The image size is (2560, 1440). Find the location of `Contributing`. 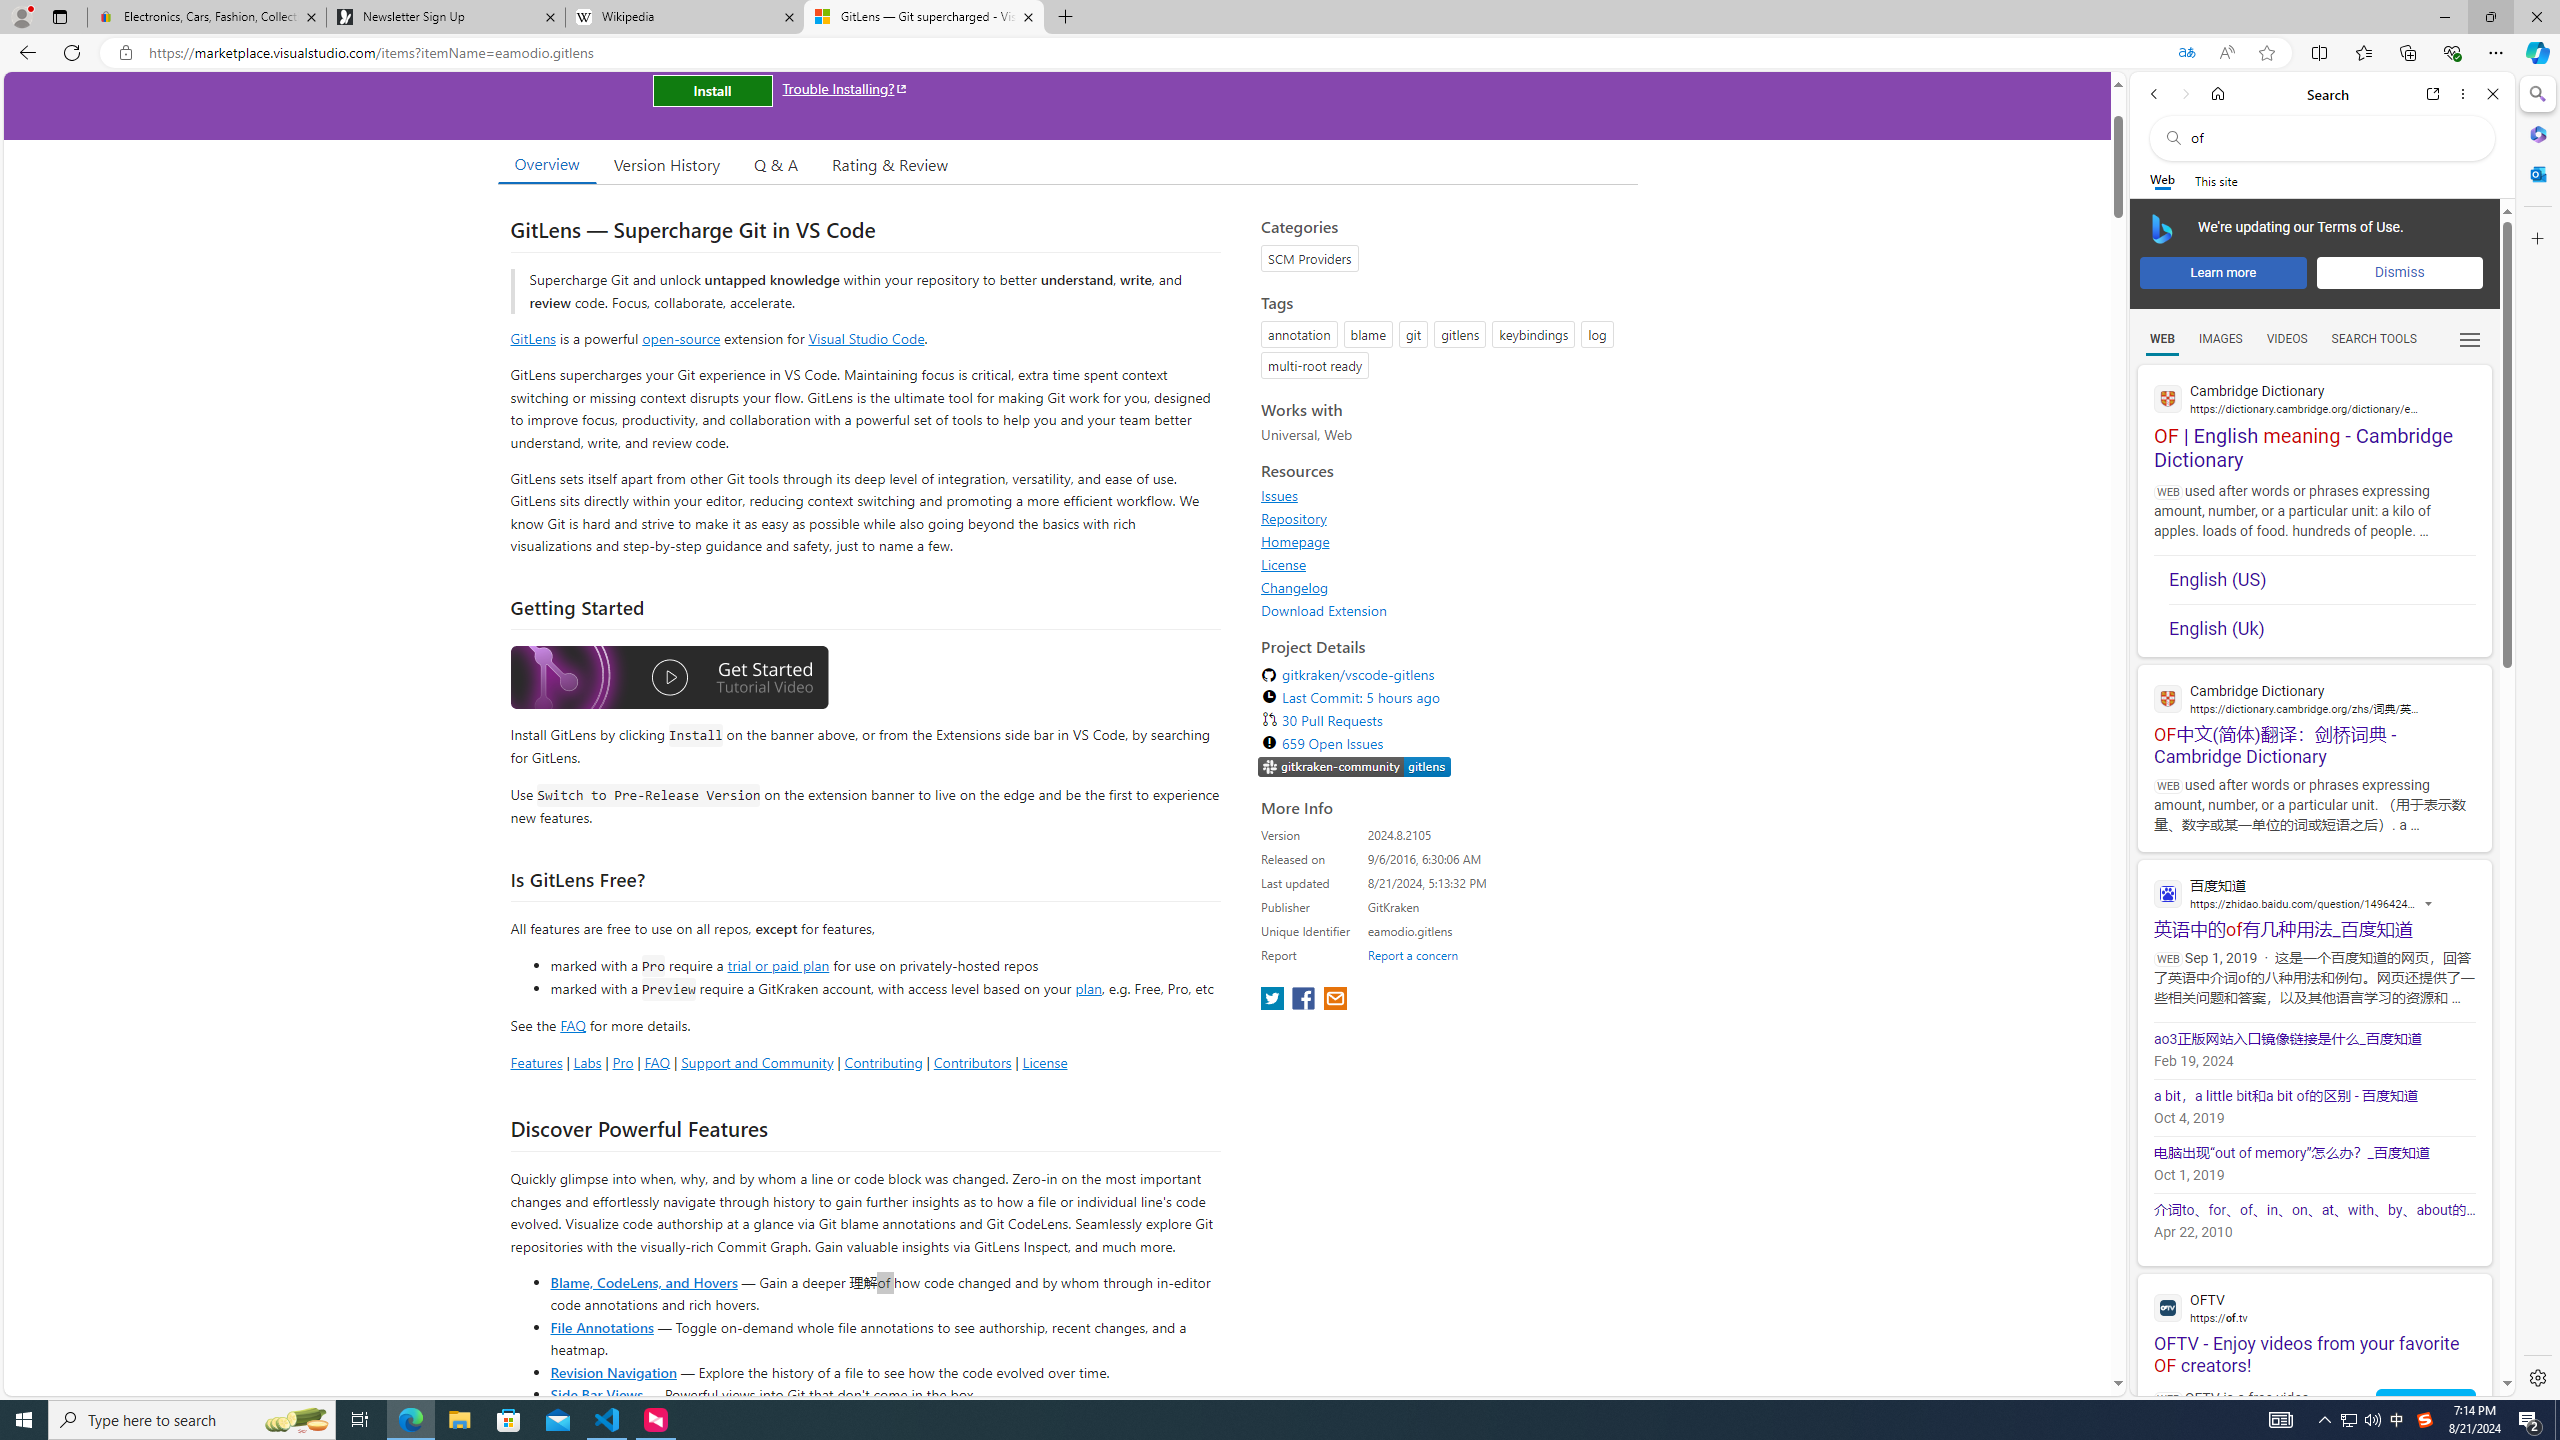

Contributing is located at coordinates (884, 1062).